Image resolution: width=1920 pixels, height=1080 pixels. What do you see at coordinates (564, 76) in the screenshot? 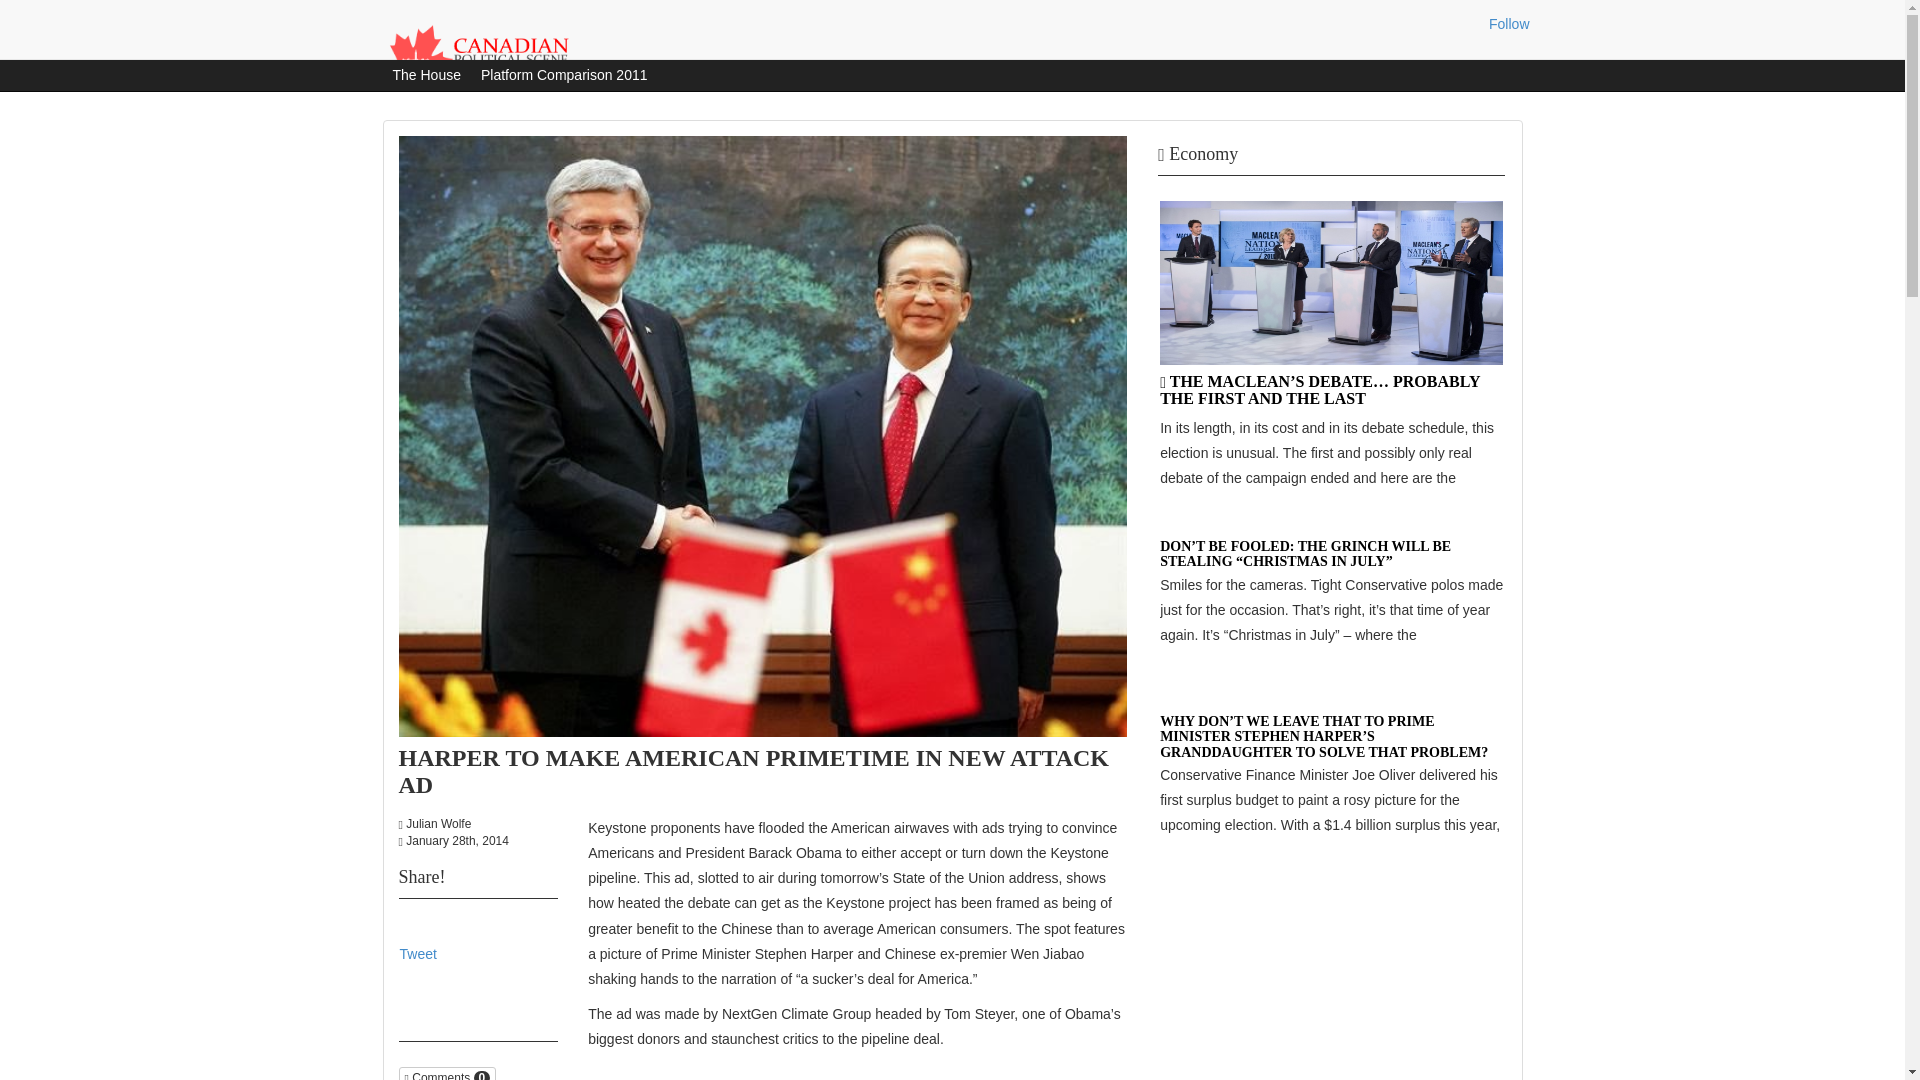
I see `Platform Comparison 2011` at bounding box center [564, 76].